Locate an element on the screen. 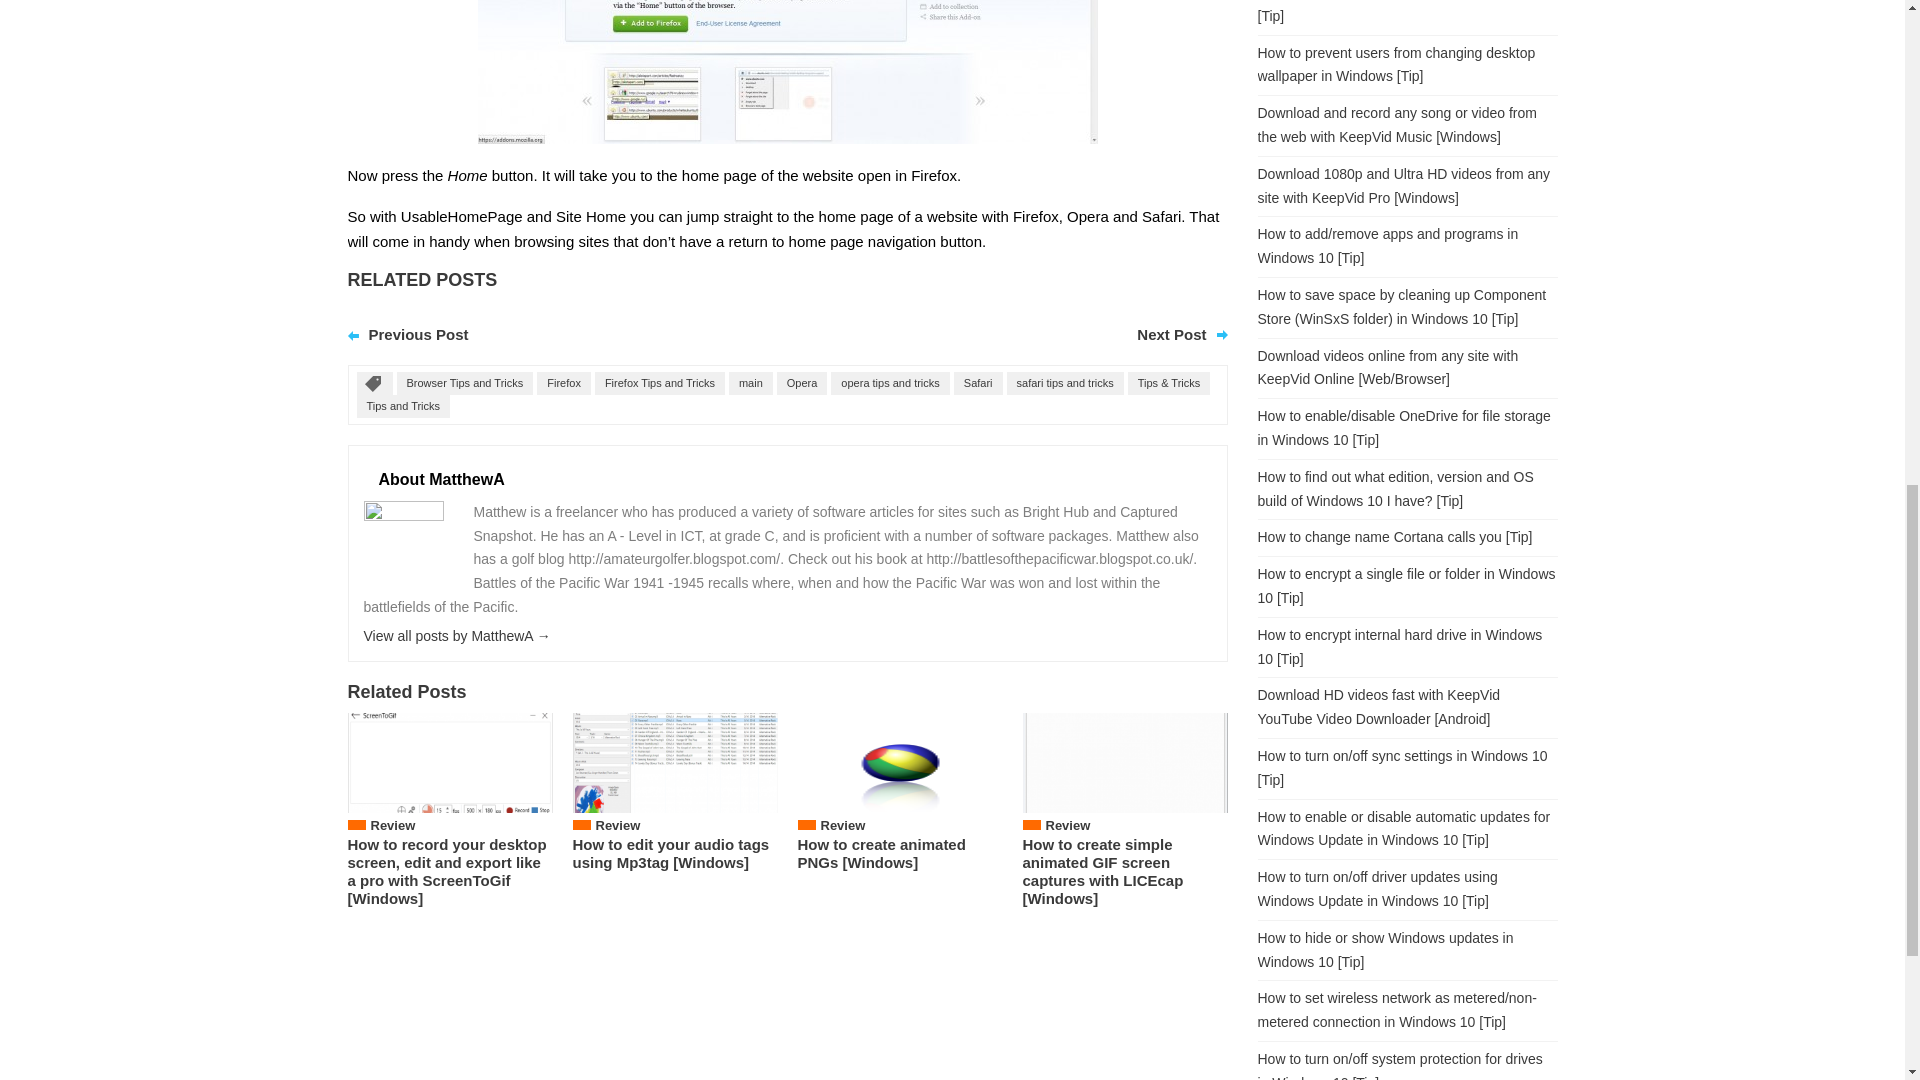  Tips and Tricks is located at coordinates (402, 406).